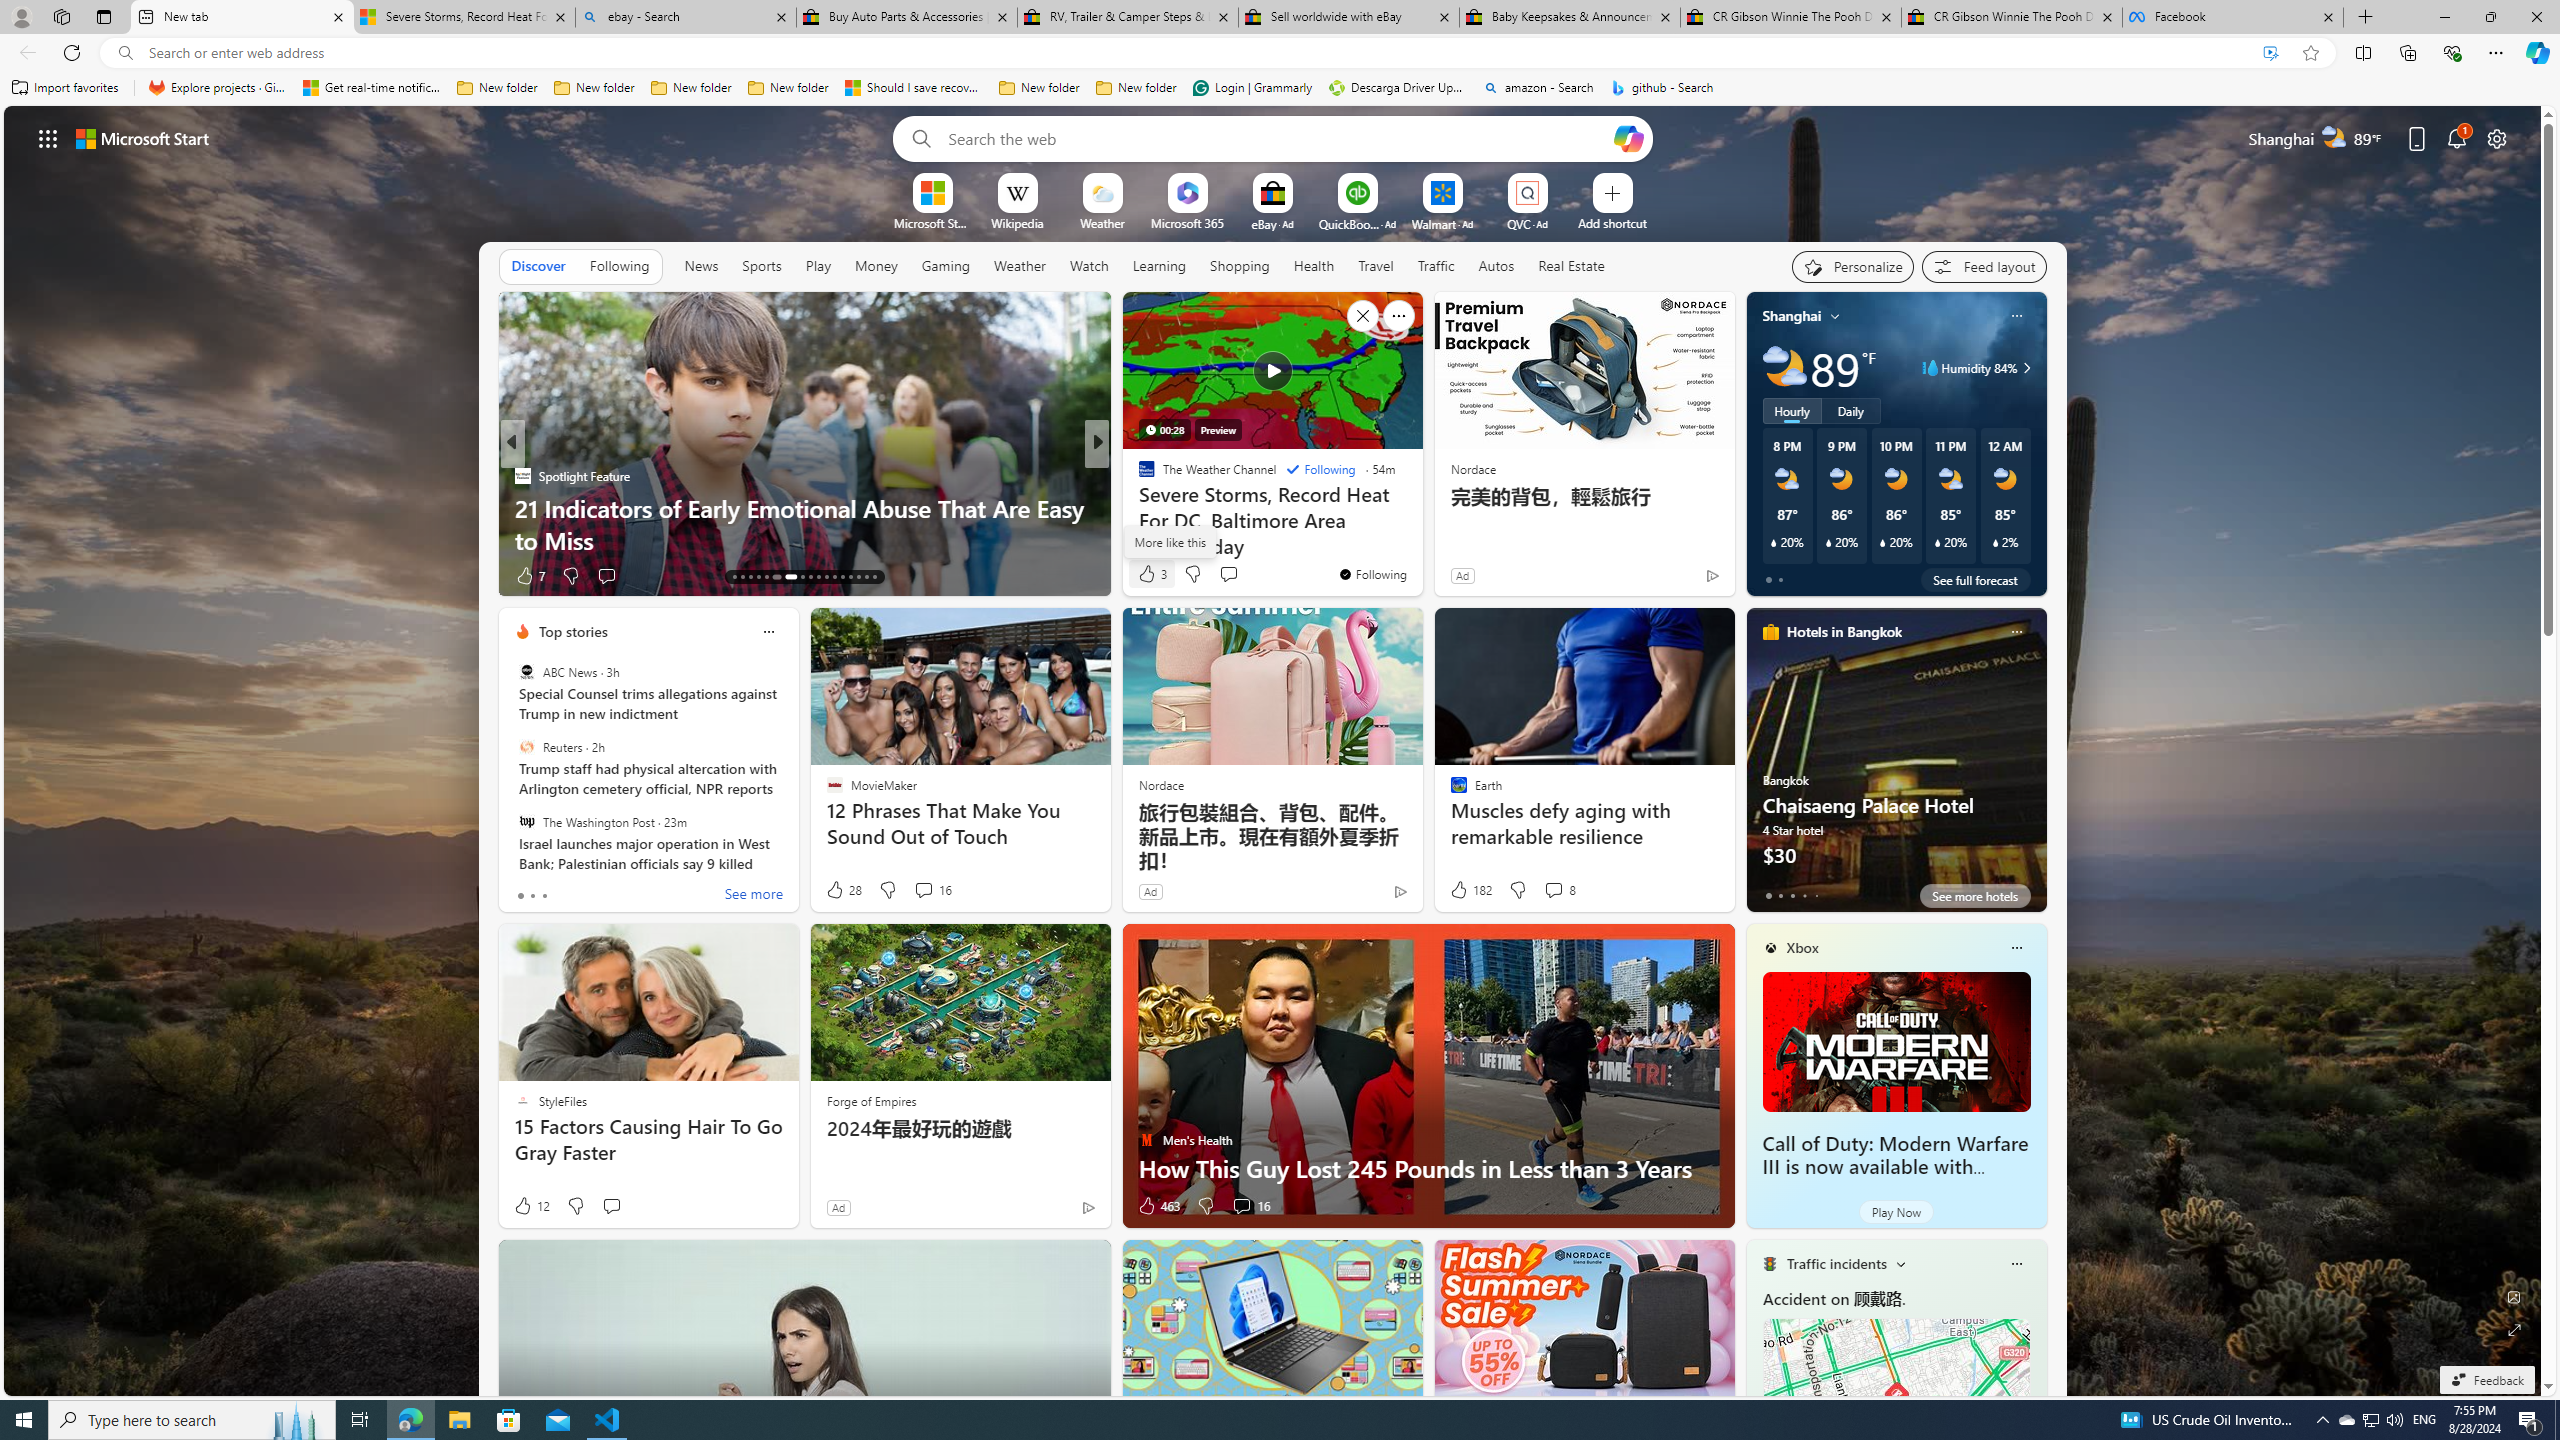  Describe the element at coordinates (573, 632) in the screenshot. I see `Top stories` at that location.